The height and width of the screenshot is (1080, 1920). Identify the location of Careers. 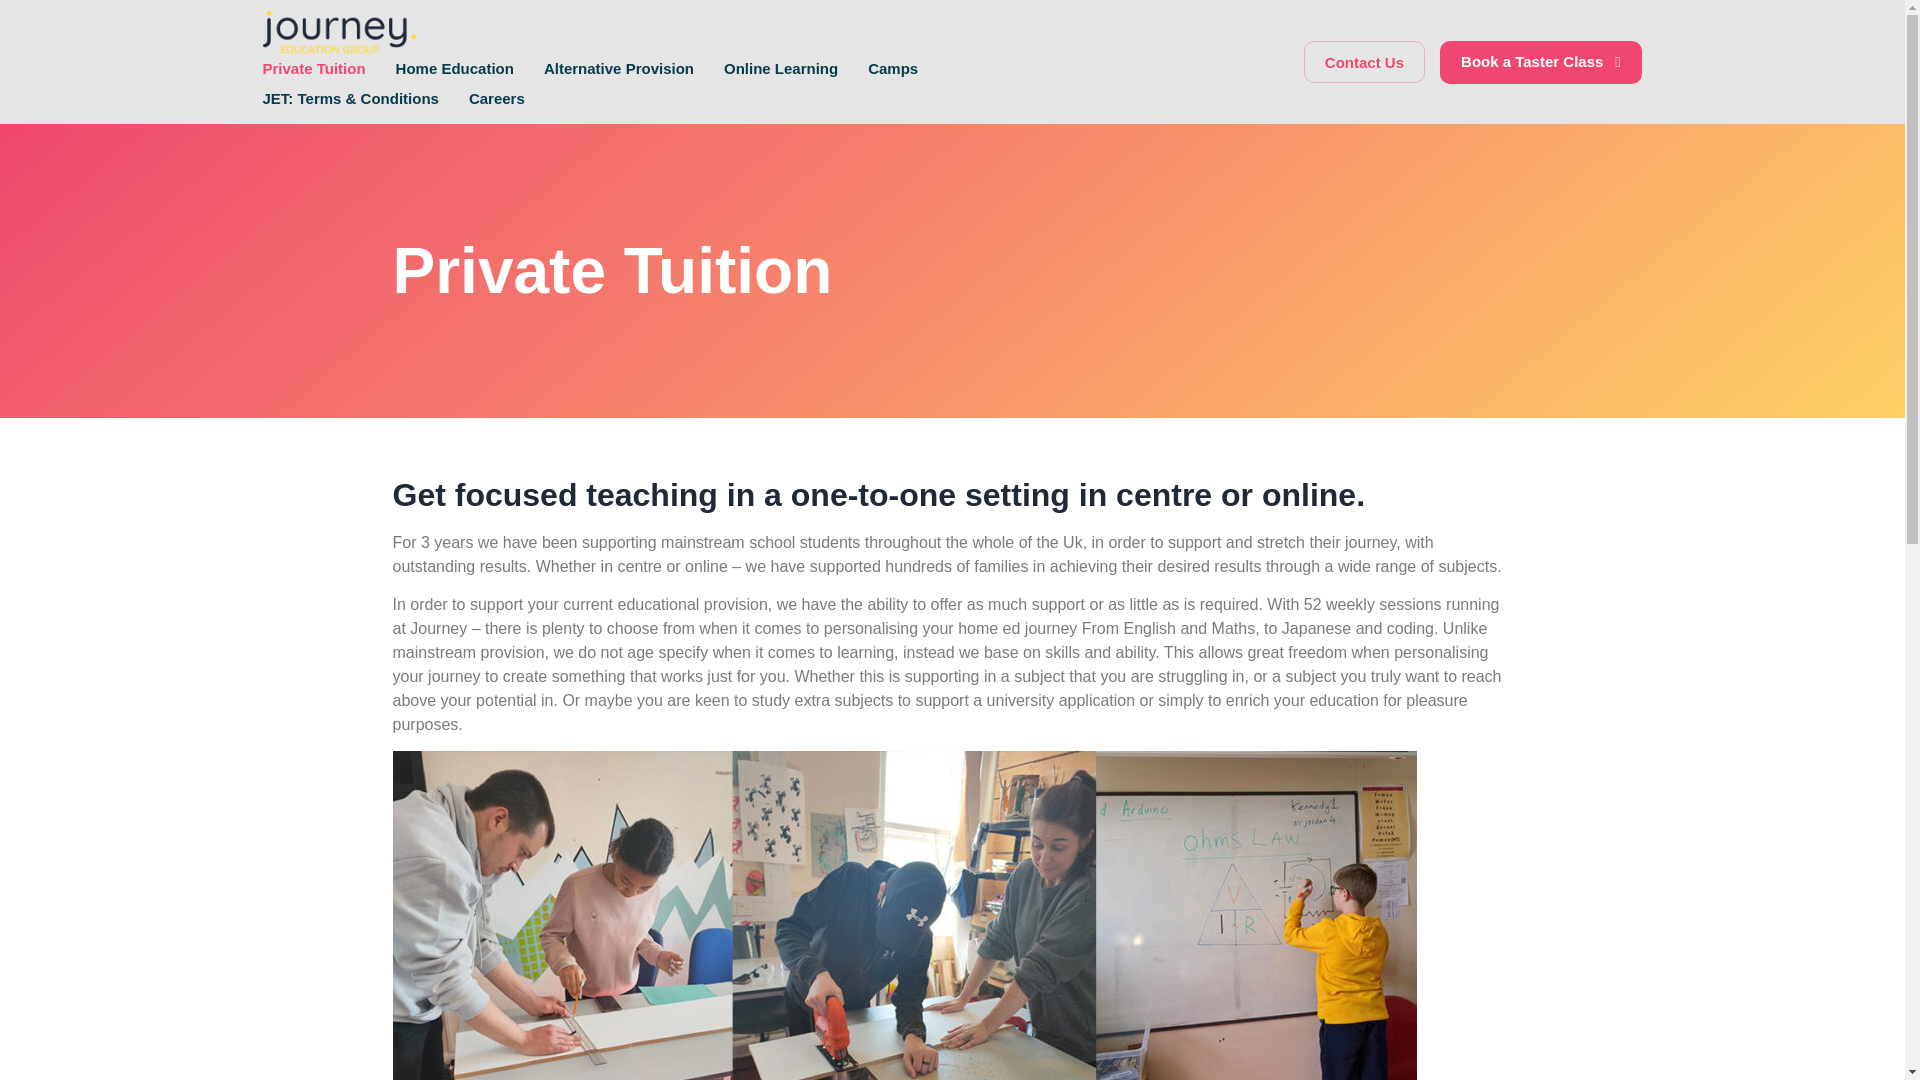
(496, 99).